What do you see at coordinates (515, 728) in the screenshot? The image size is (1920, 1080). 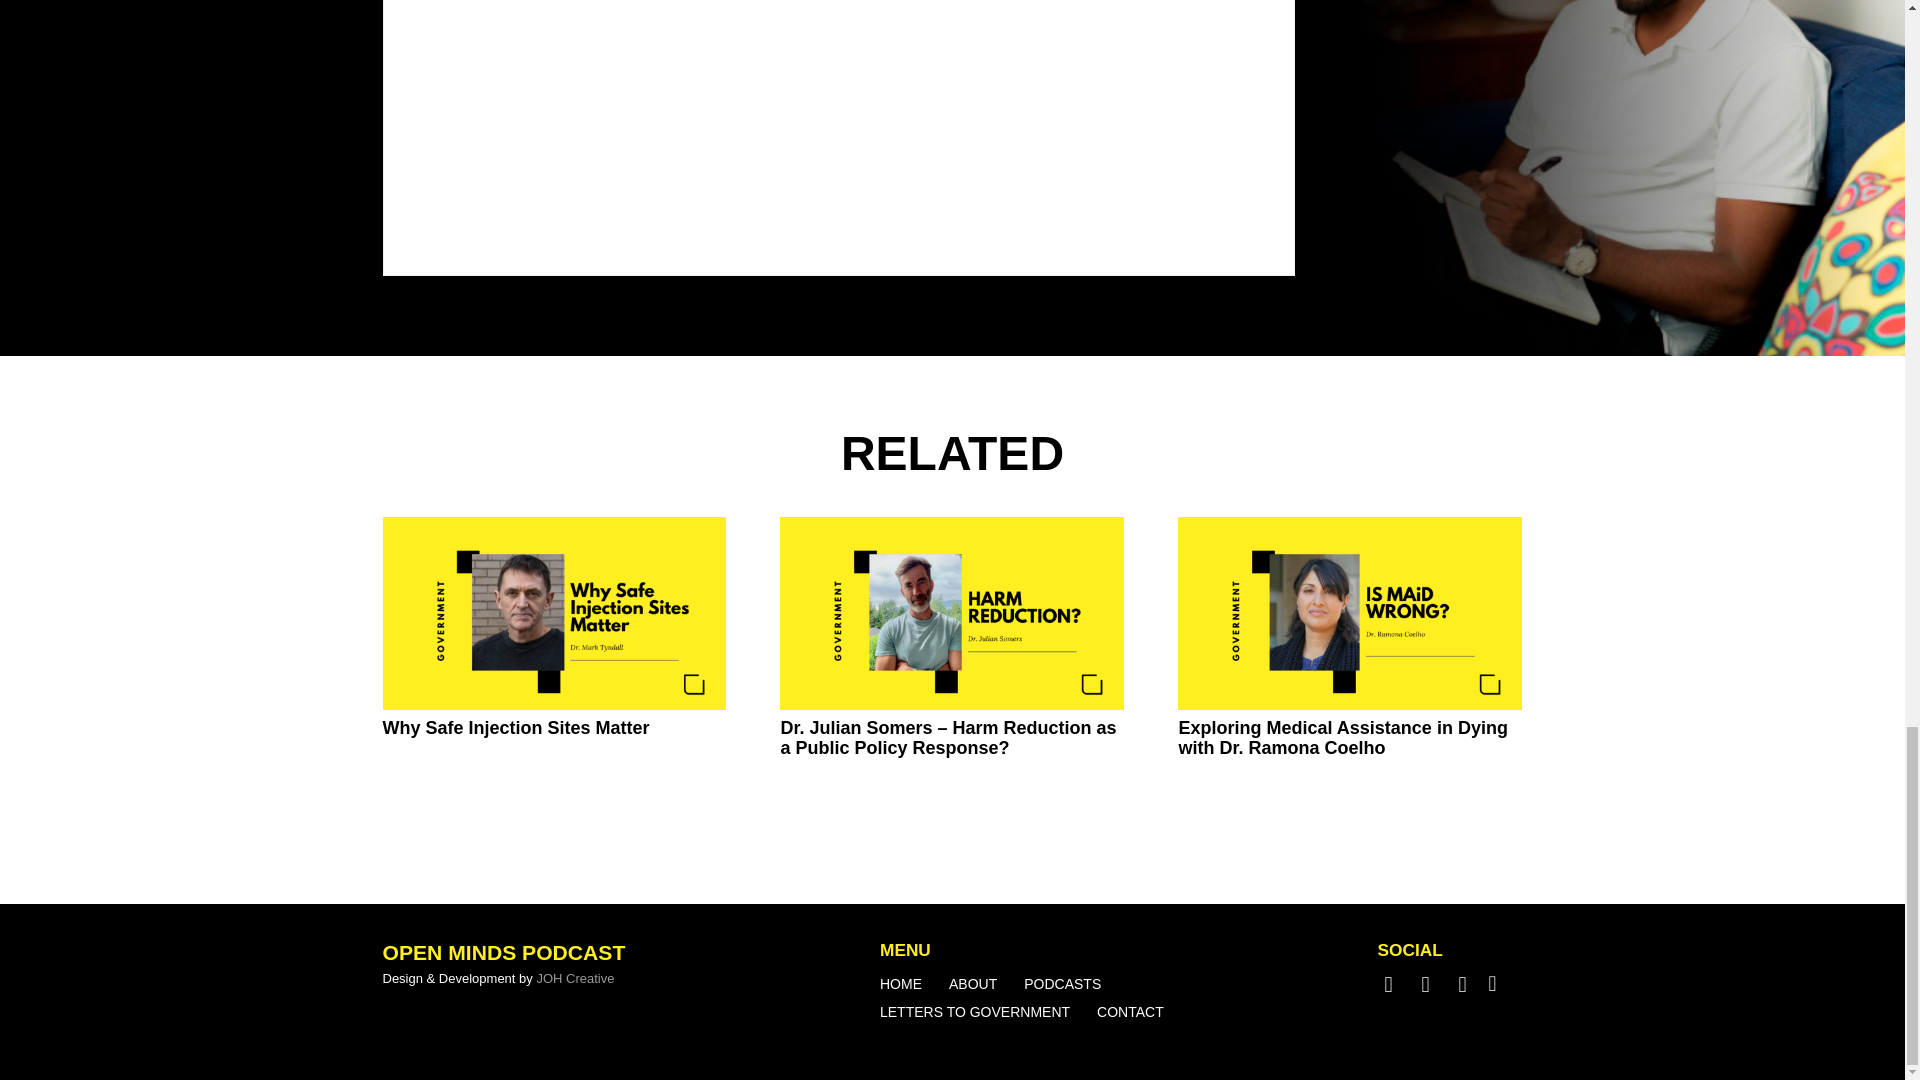 I see `Why Safe Injection Sites Matter` at bounding box center [515, 728].